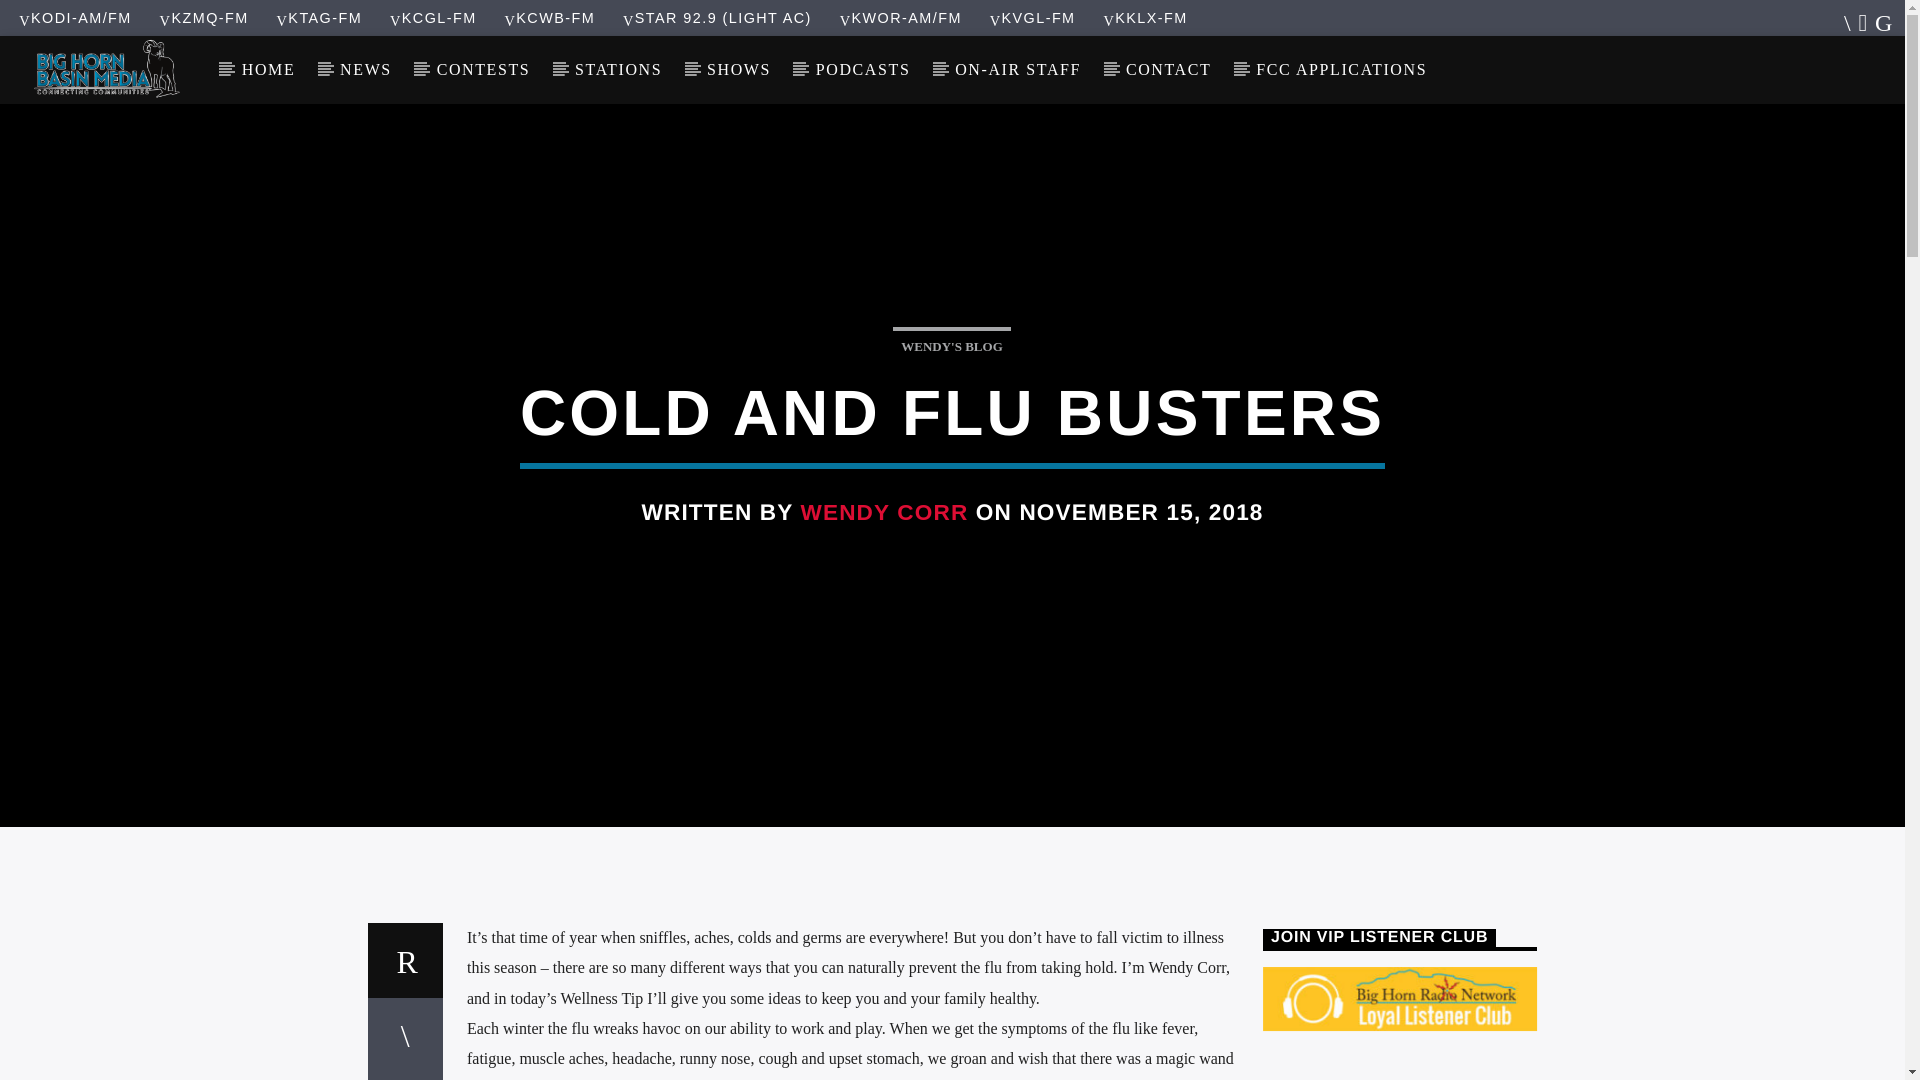 The width and height of the screenshot is (1920, 1080). I want to click on KTAG-FM, so click(319, 17).